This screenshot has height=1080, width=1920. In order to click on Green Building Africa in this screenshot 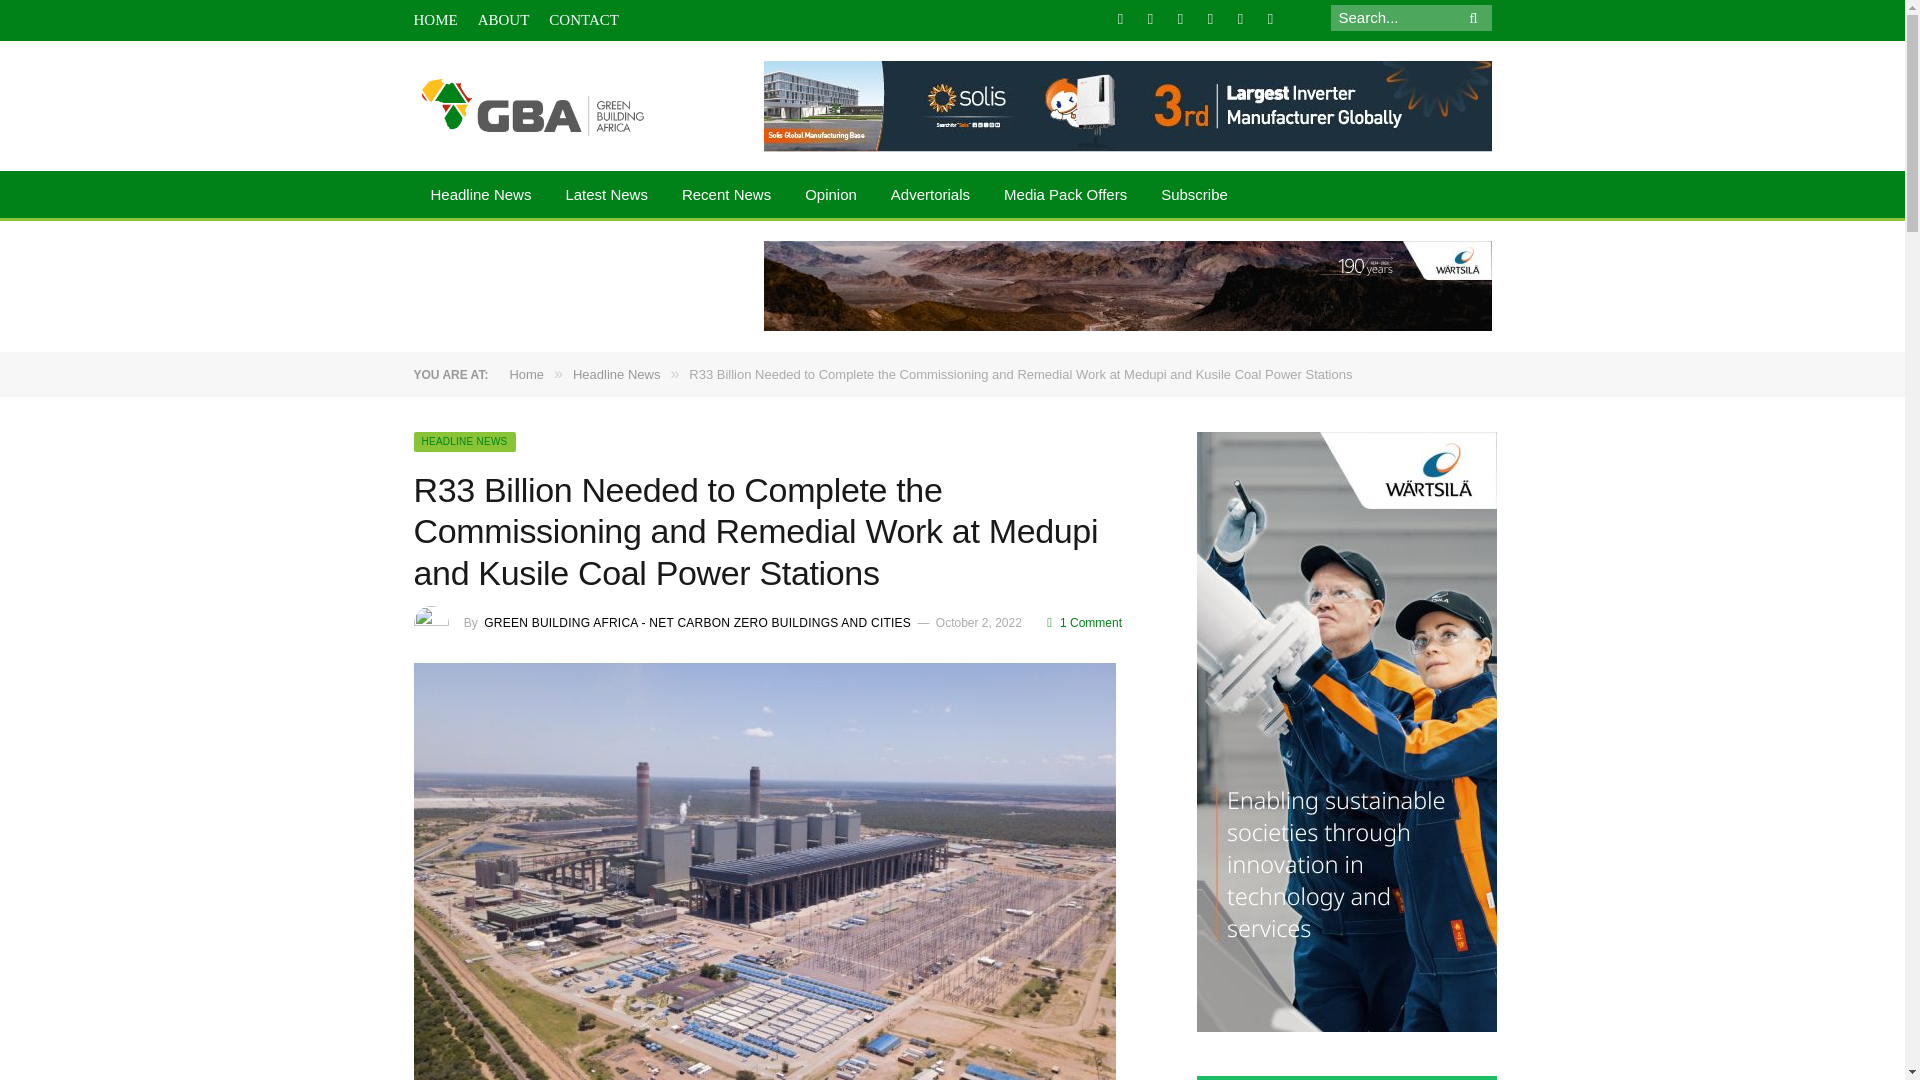, I will do `click(533, 106)`.